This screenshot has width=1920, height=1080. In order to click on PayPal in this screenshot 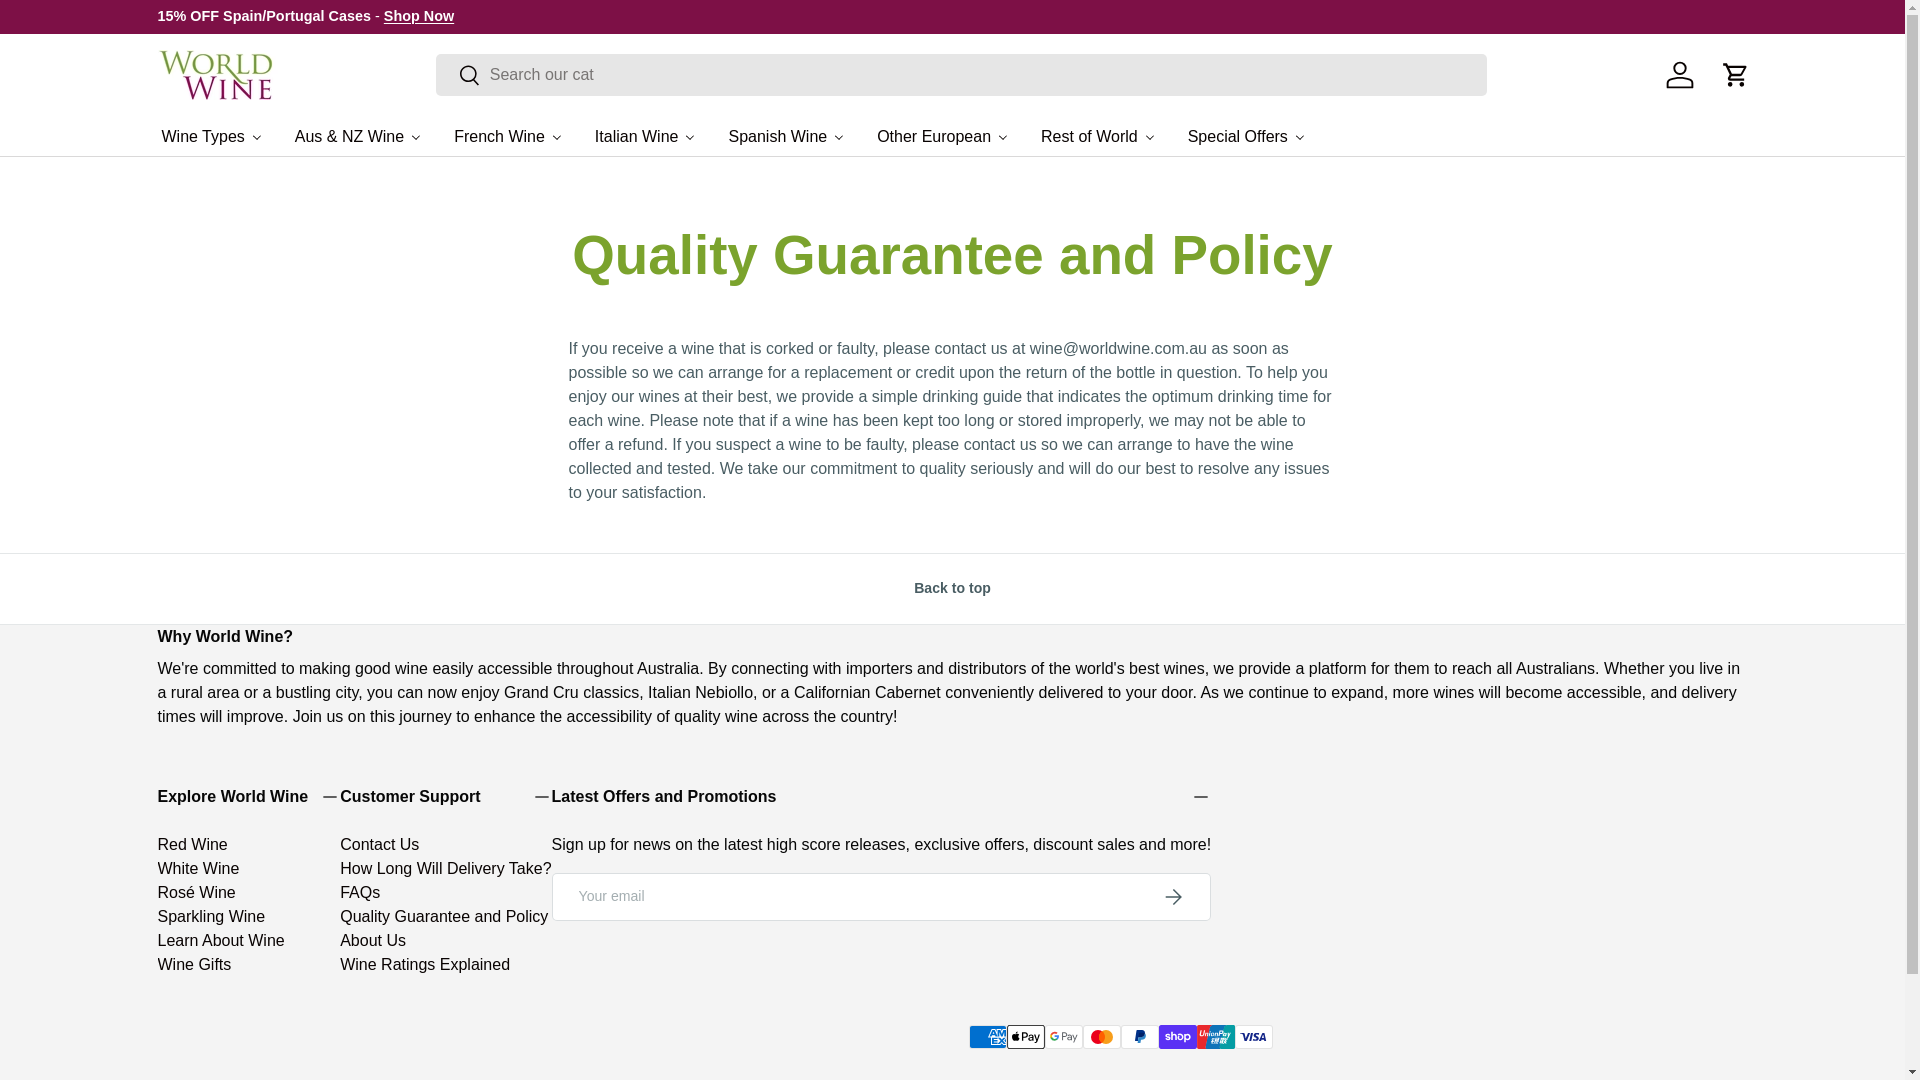, I will do `click(1138, 1036)`.